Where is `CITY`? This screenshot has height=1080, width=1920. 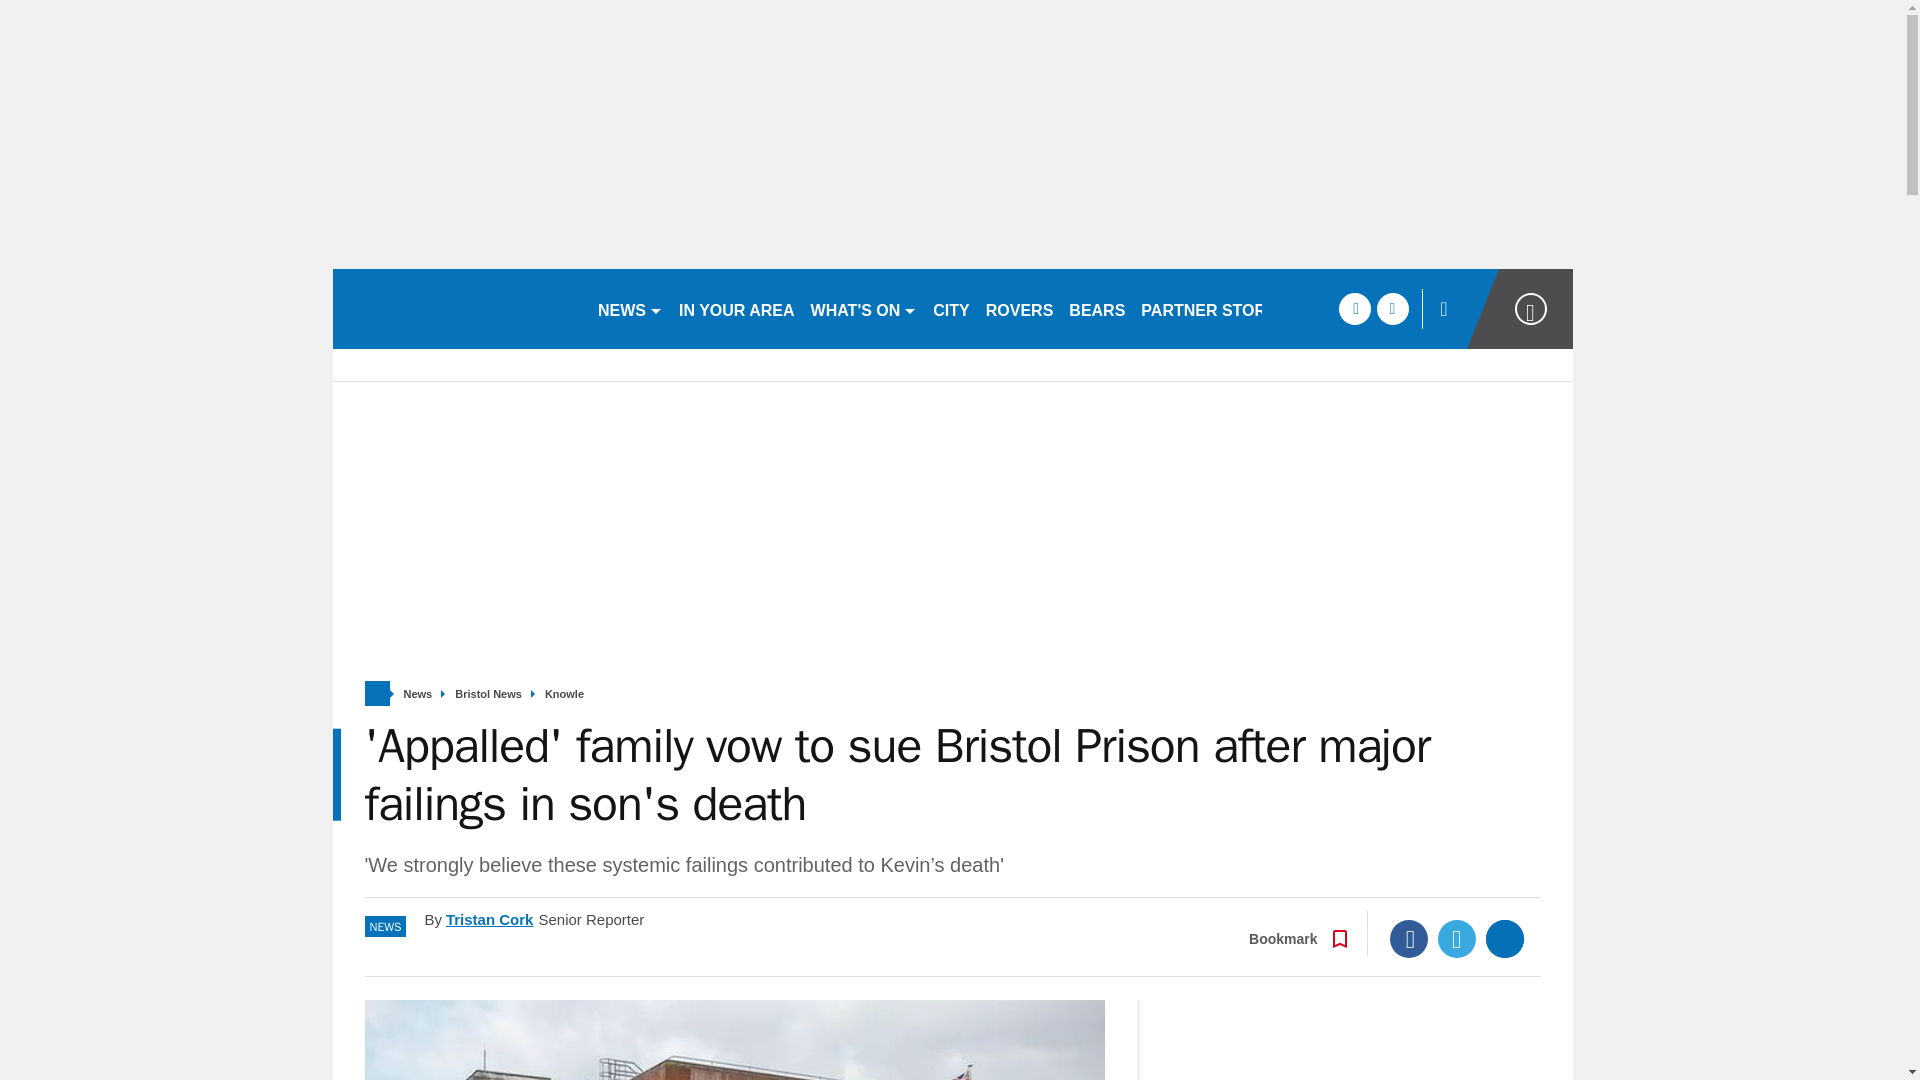 CITY is located at coordinates (951, 308).